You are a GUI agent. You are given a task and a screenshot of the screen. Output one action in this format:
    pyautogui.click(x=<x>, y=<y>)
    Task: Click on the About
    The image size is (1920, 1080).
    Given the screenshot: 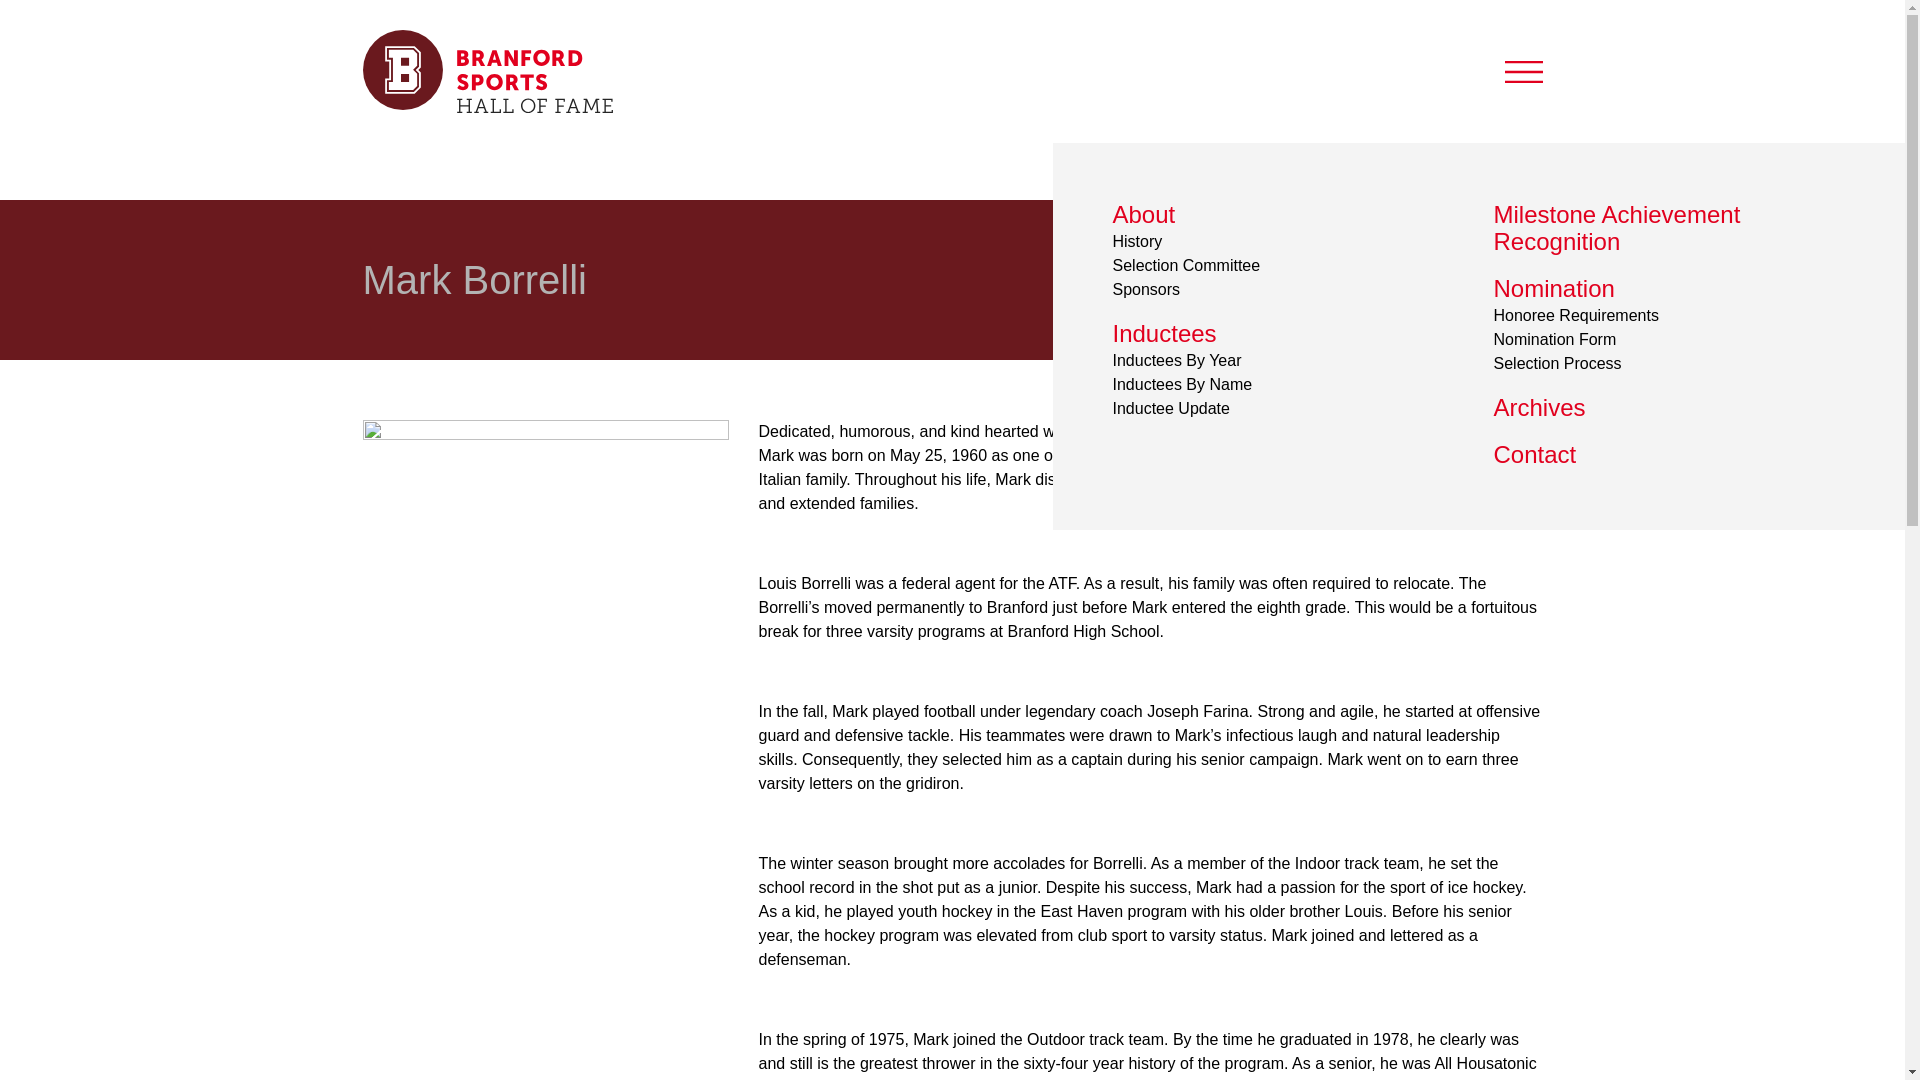 What is the action you would take?
    pyautogui.click(x=1143, y=214)
    